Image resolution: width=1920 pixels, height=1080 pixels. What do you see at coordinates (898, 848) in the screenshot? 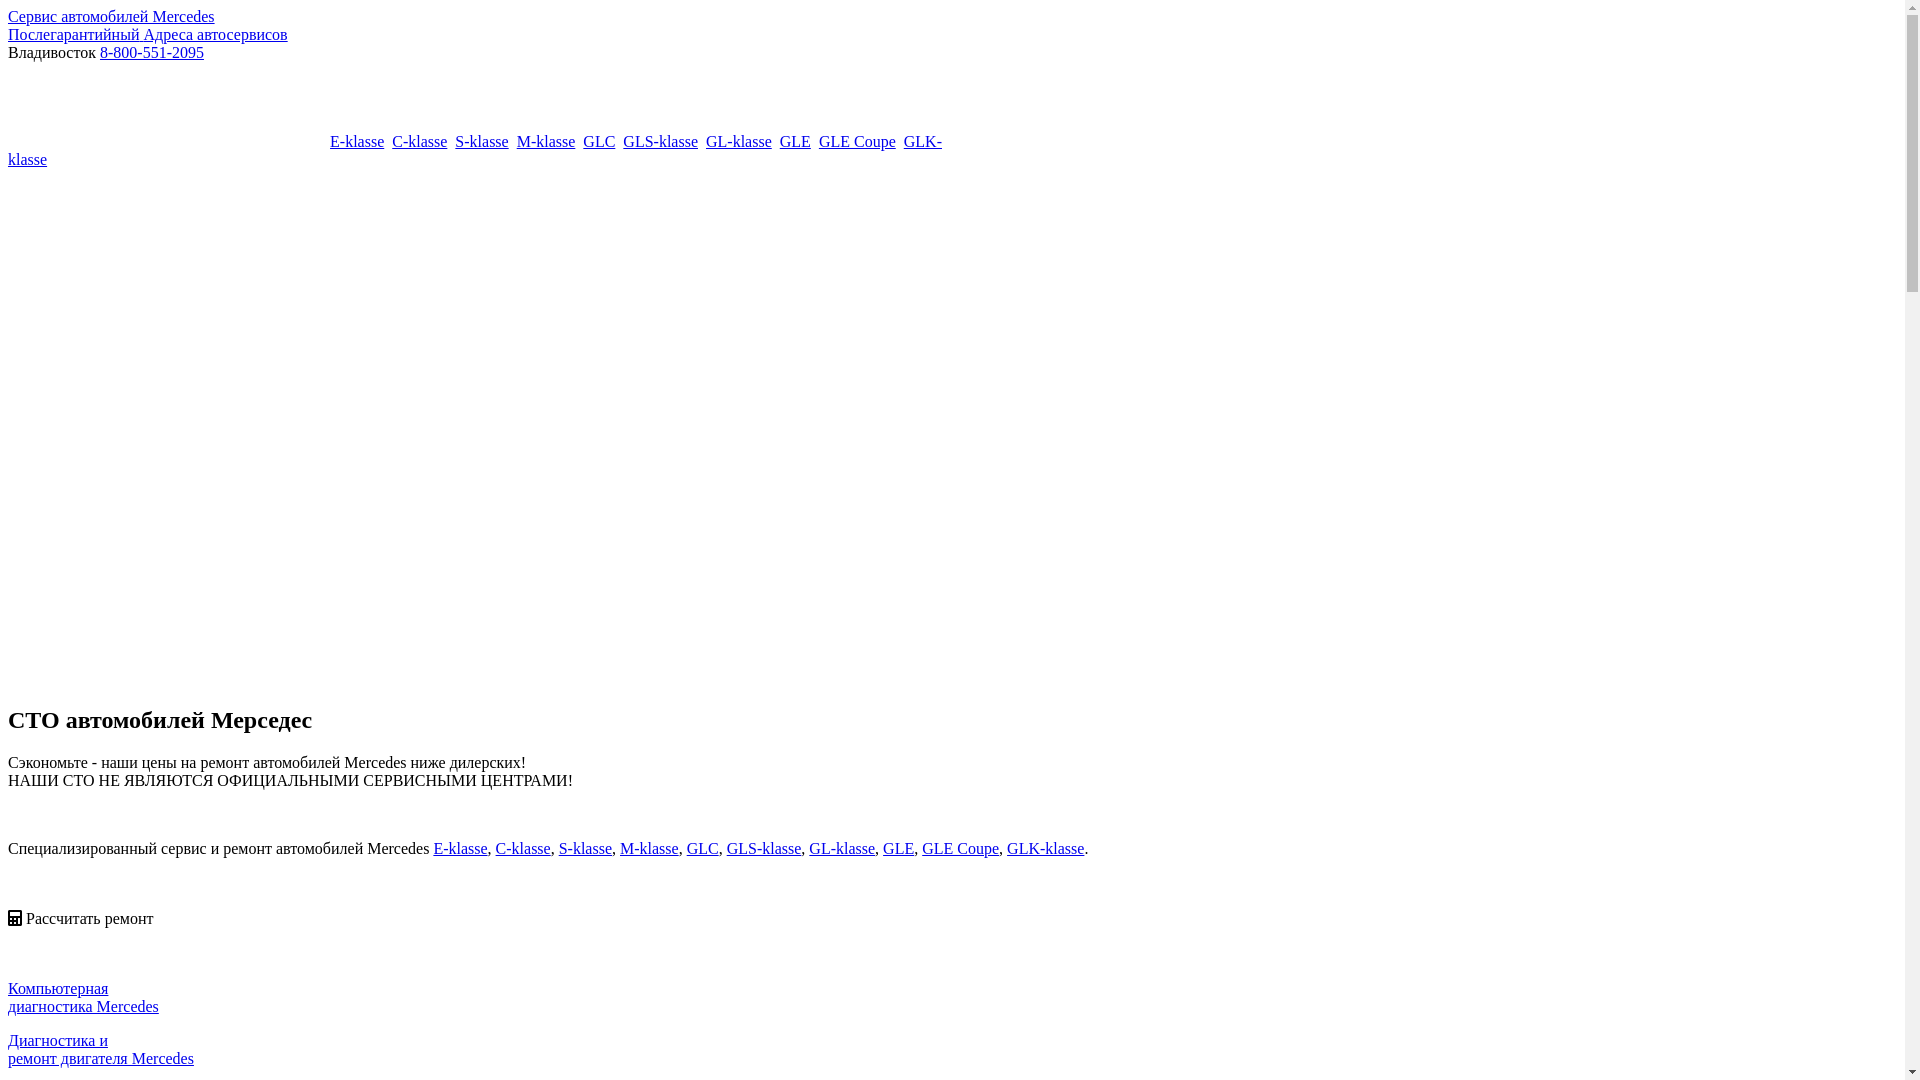
I see `GLE` at bounding box center [898, 848].